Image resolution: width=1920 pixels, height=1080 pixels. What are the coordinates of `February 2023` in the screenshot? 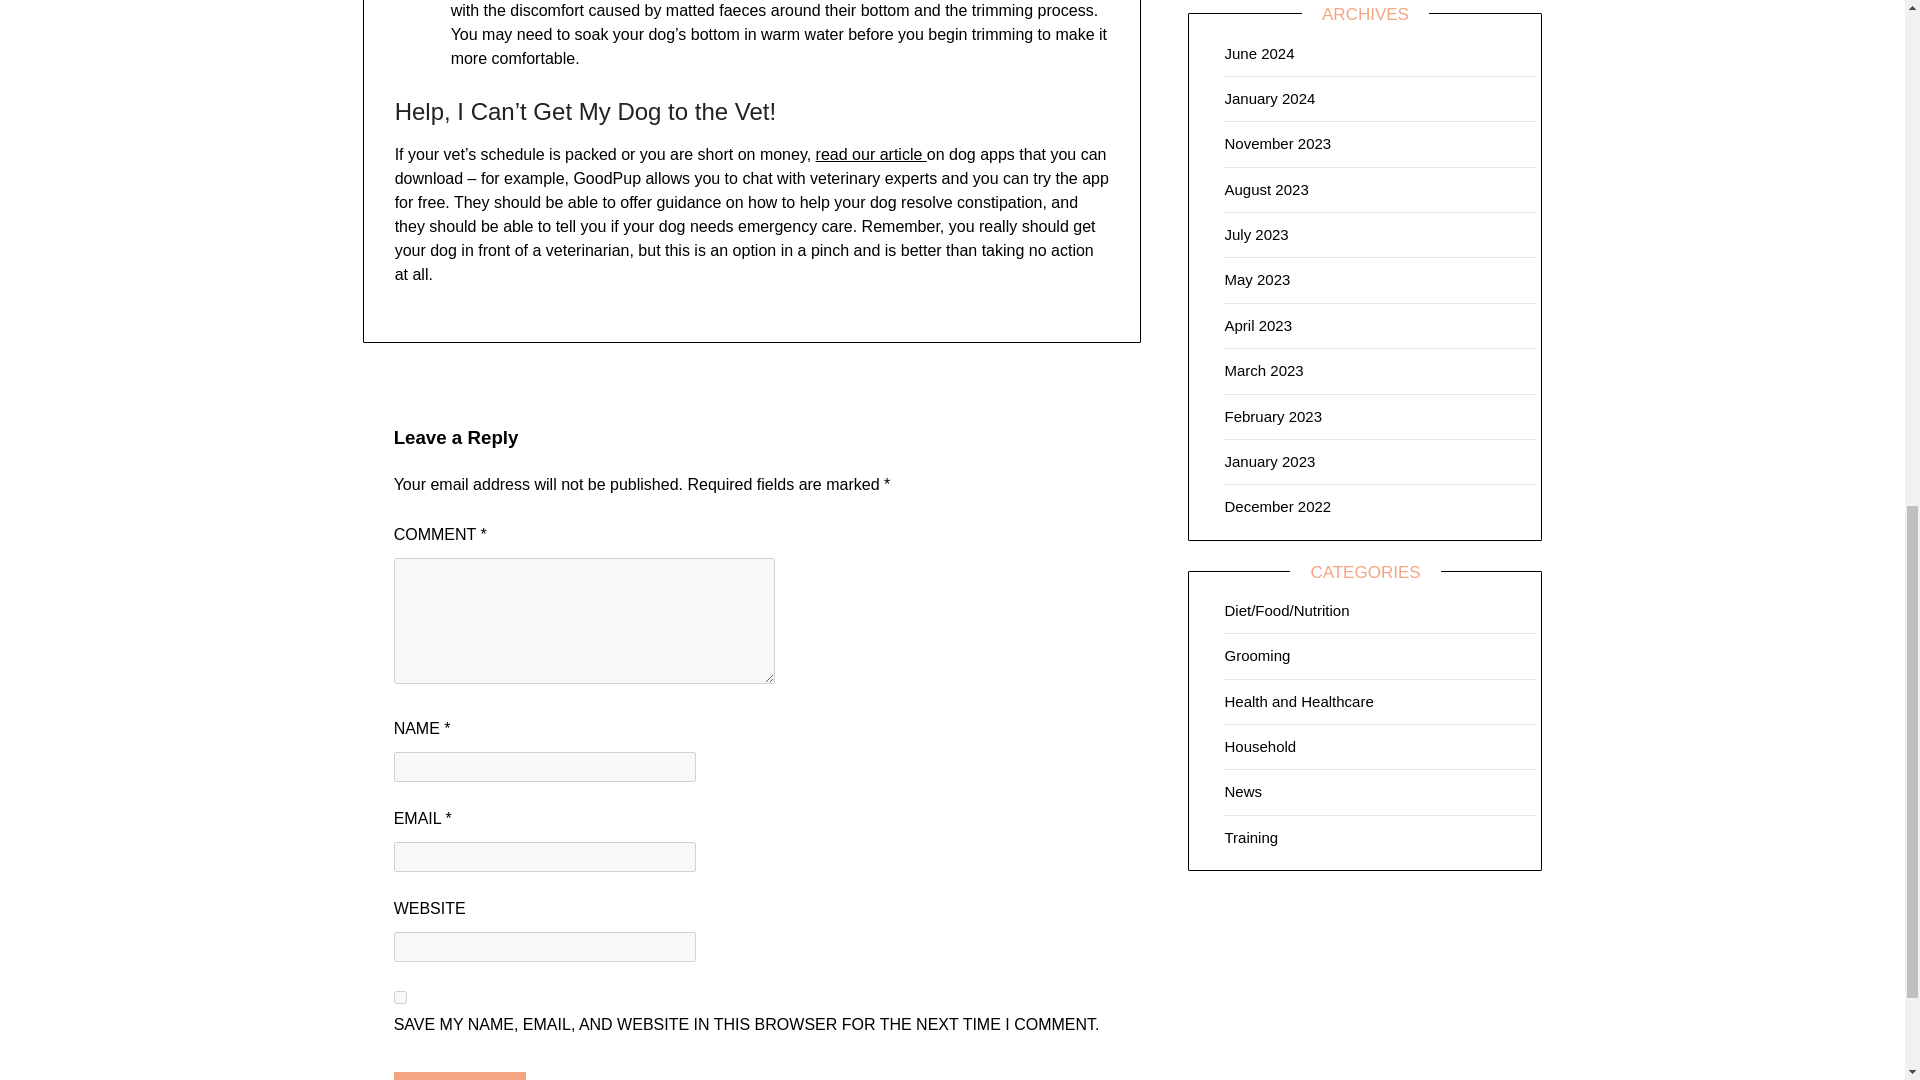 It's located at (1273, 416).